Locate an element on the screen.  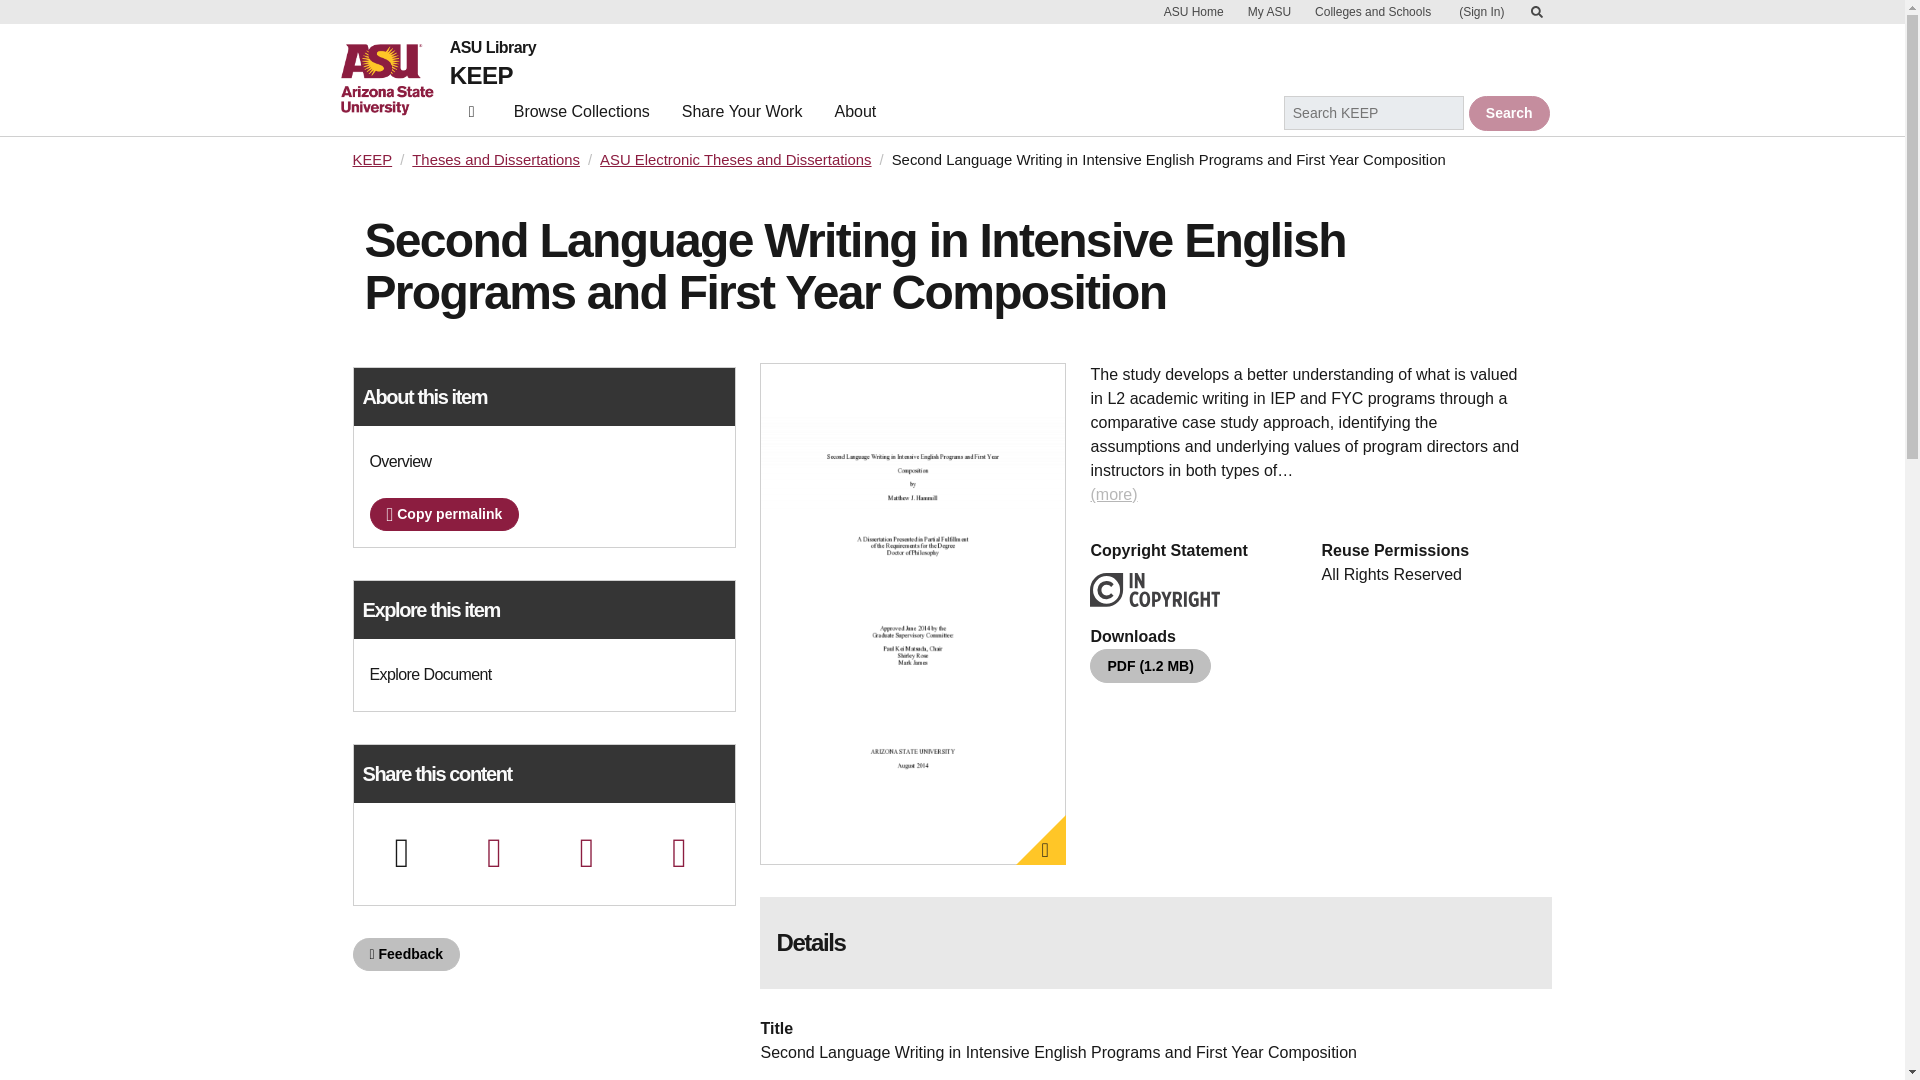
About is located at coordinates (854, 116).